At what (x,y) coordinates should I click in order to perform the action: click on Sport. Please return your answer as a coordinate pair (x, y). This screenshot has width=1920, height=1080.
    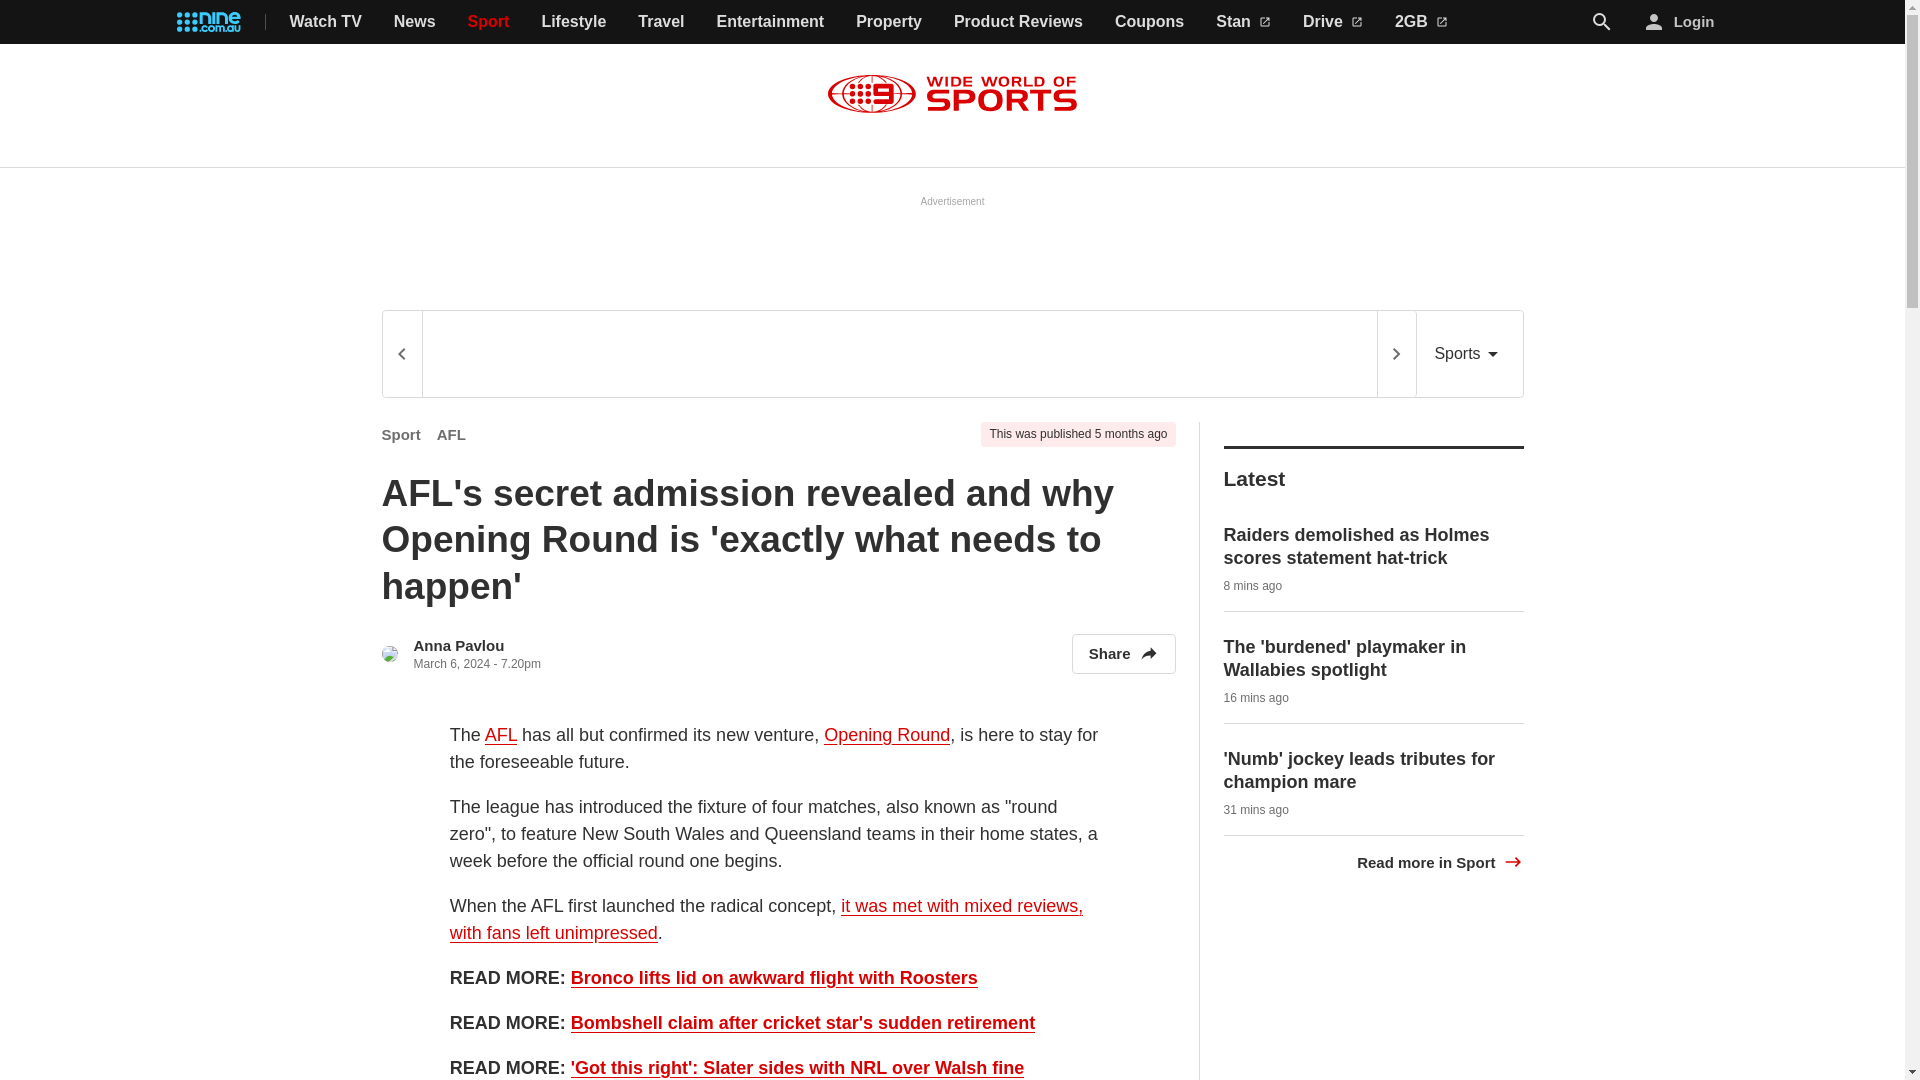
    Looking at the image, I should click on (401, 434).